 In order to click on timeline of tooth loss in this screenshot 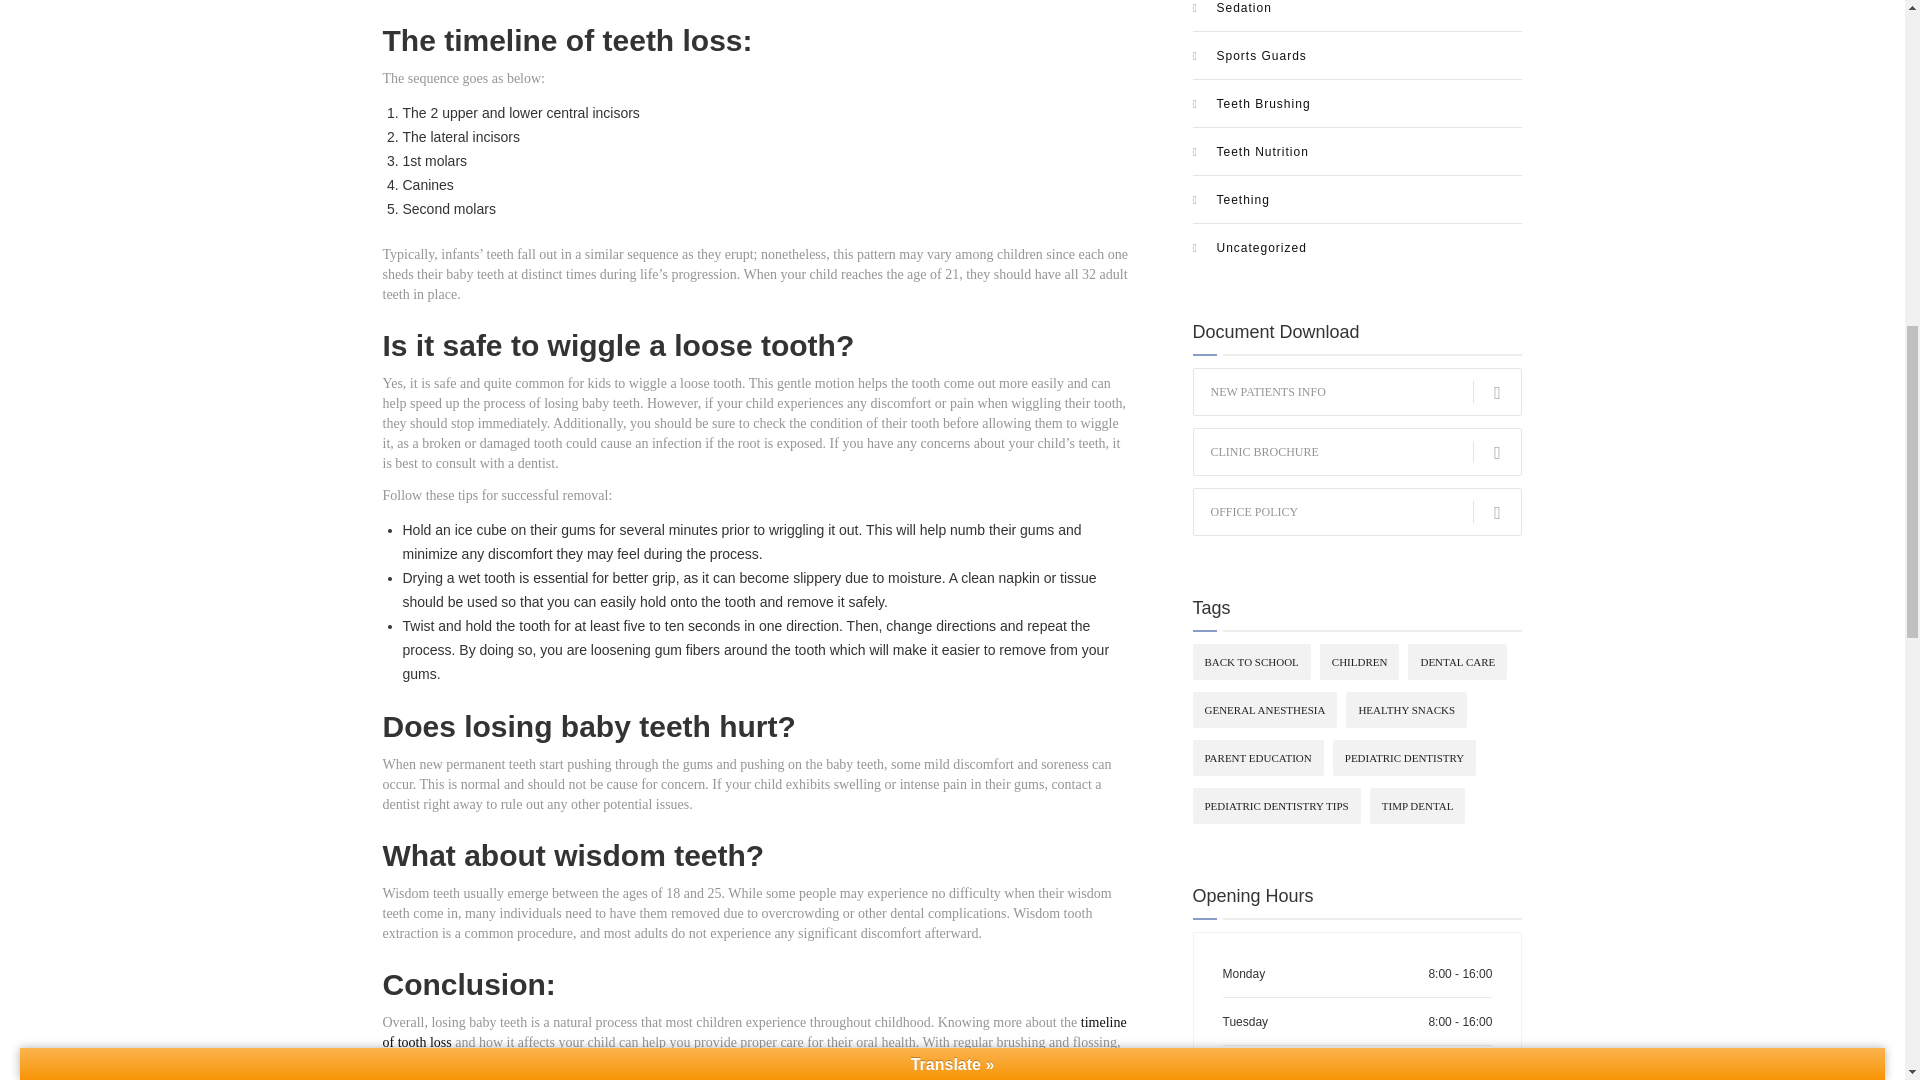, I will do `click(754, 1032)`.